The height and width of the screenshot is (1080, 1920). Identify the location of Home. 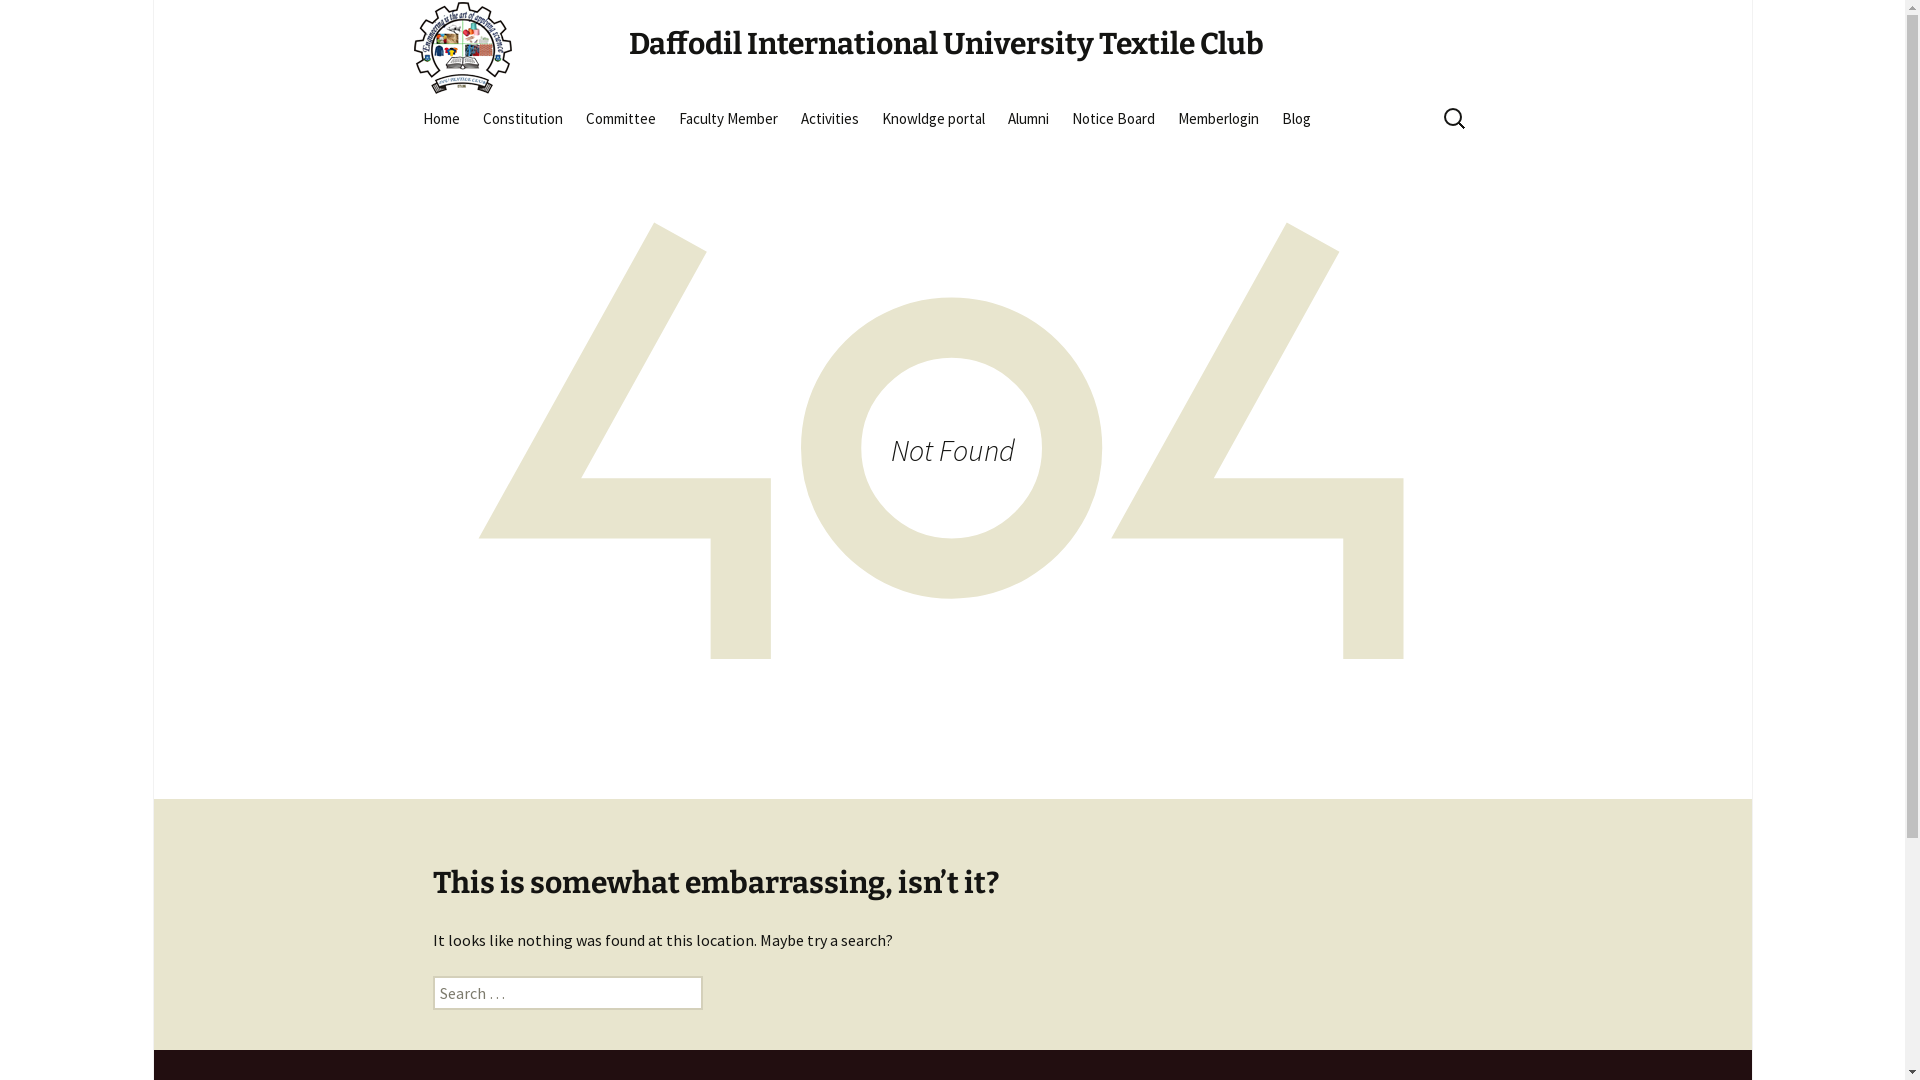
(440, 118).